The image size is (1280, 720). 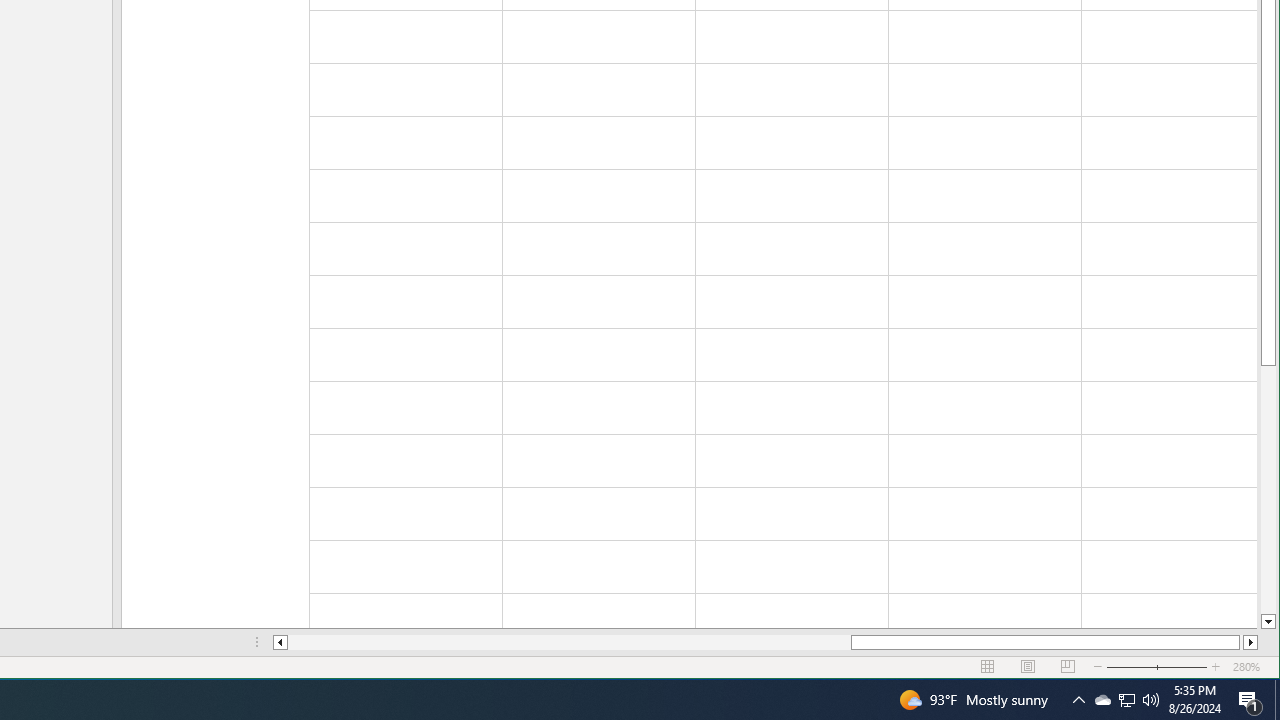 I want to click on Action Center, 1 new notification, so click(x=1151, y=700).